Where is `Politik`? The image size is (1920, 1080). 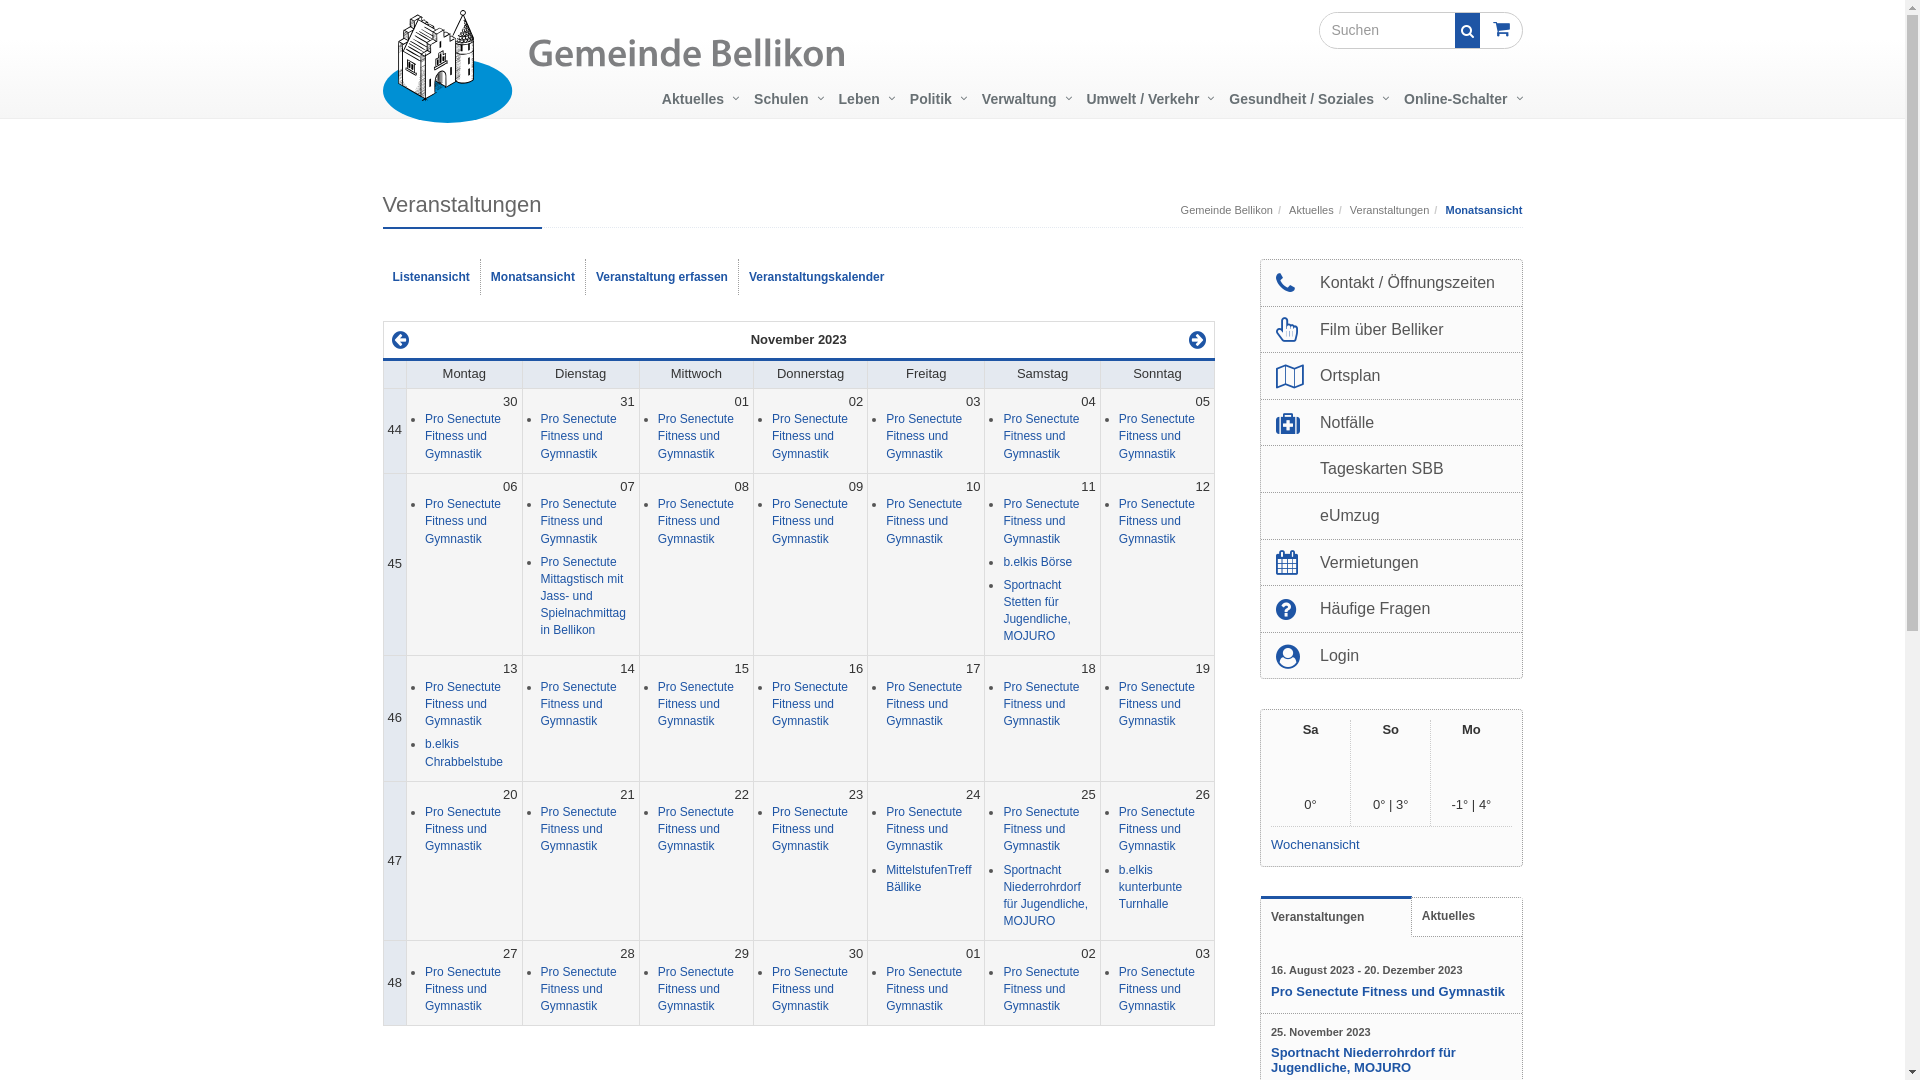 Politik is located at coordinates (936, 100).